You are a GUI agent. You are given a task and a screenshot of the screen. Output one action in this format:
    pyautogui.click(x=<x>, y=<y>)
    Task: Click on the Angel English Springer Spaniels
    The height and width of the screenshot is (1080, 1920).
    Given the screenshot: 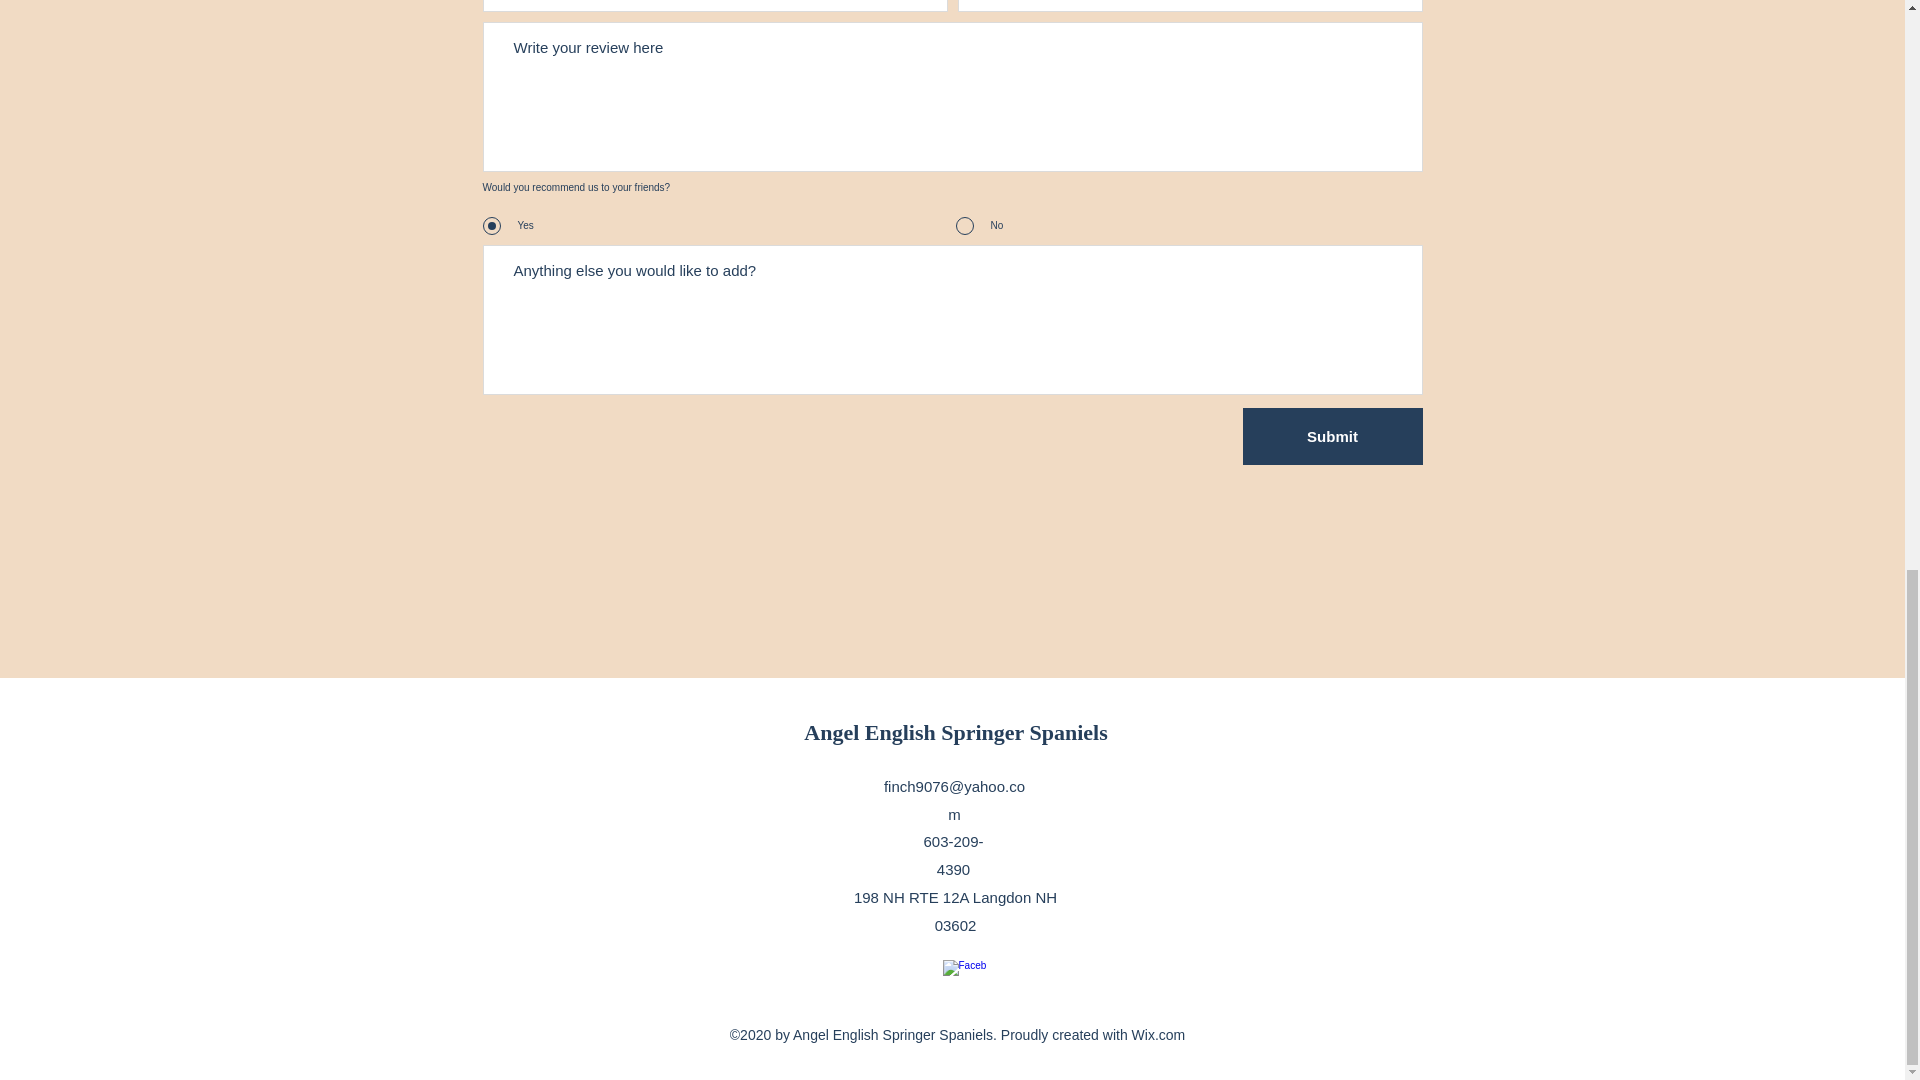 What is the action you would take?
    pyautogui.click(x=956, y=732)
    